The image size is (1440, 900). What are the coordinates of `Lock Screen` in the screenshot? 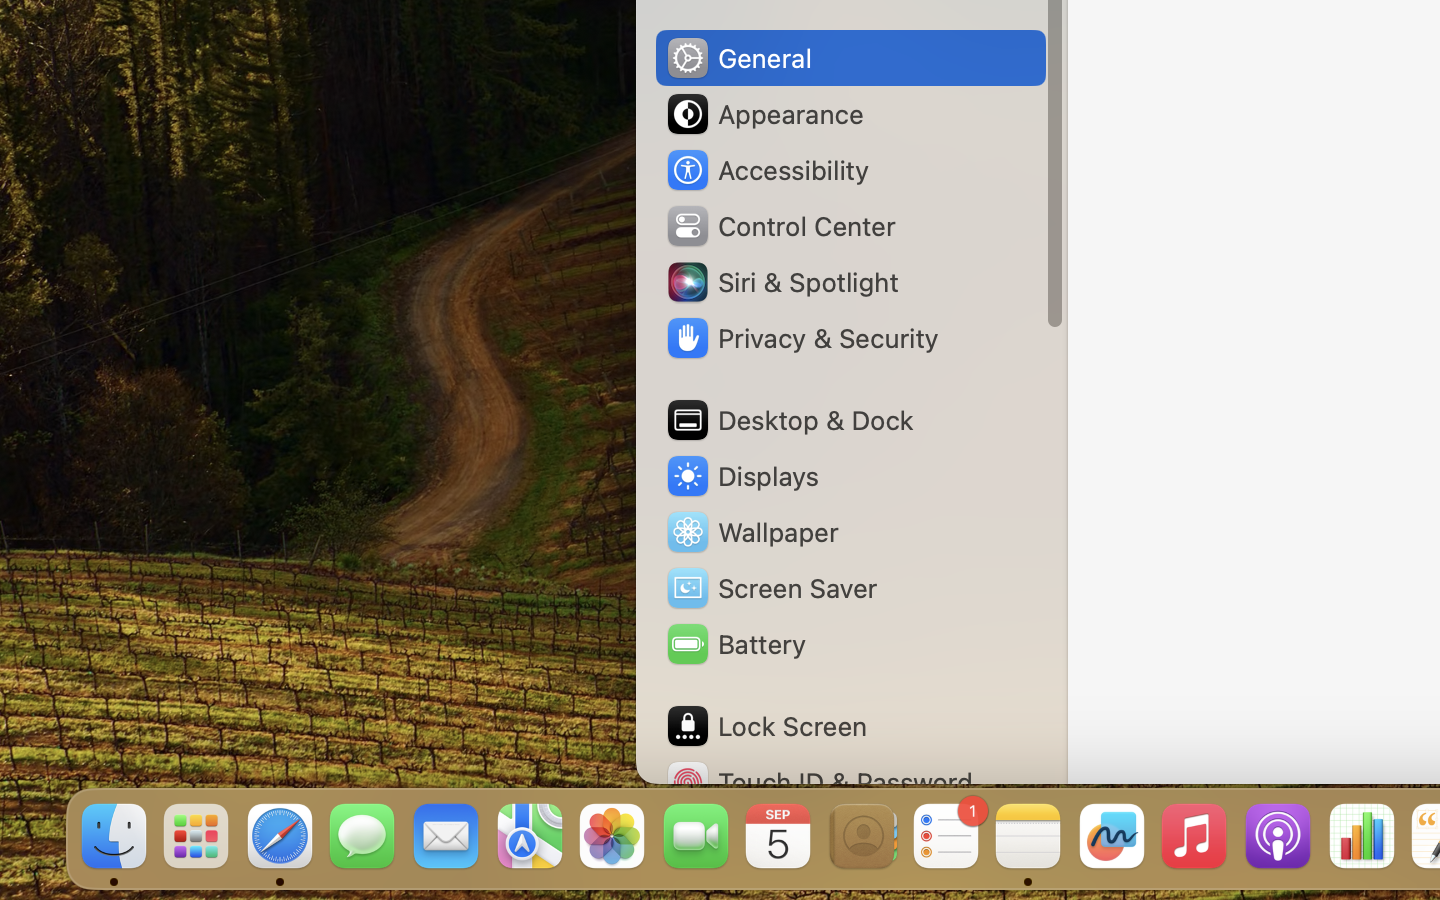 It's located at (766, 726).